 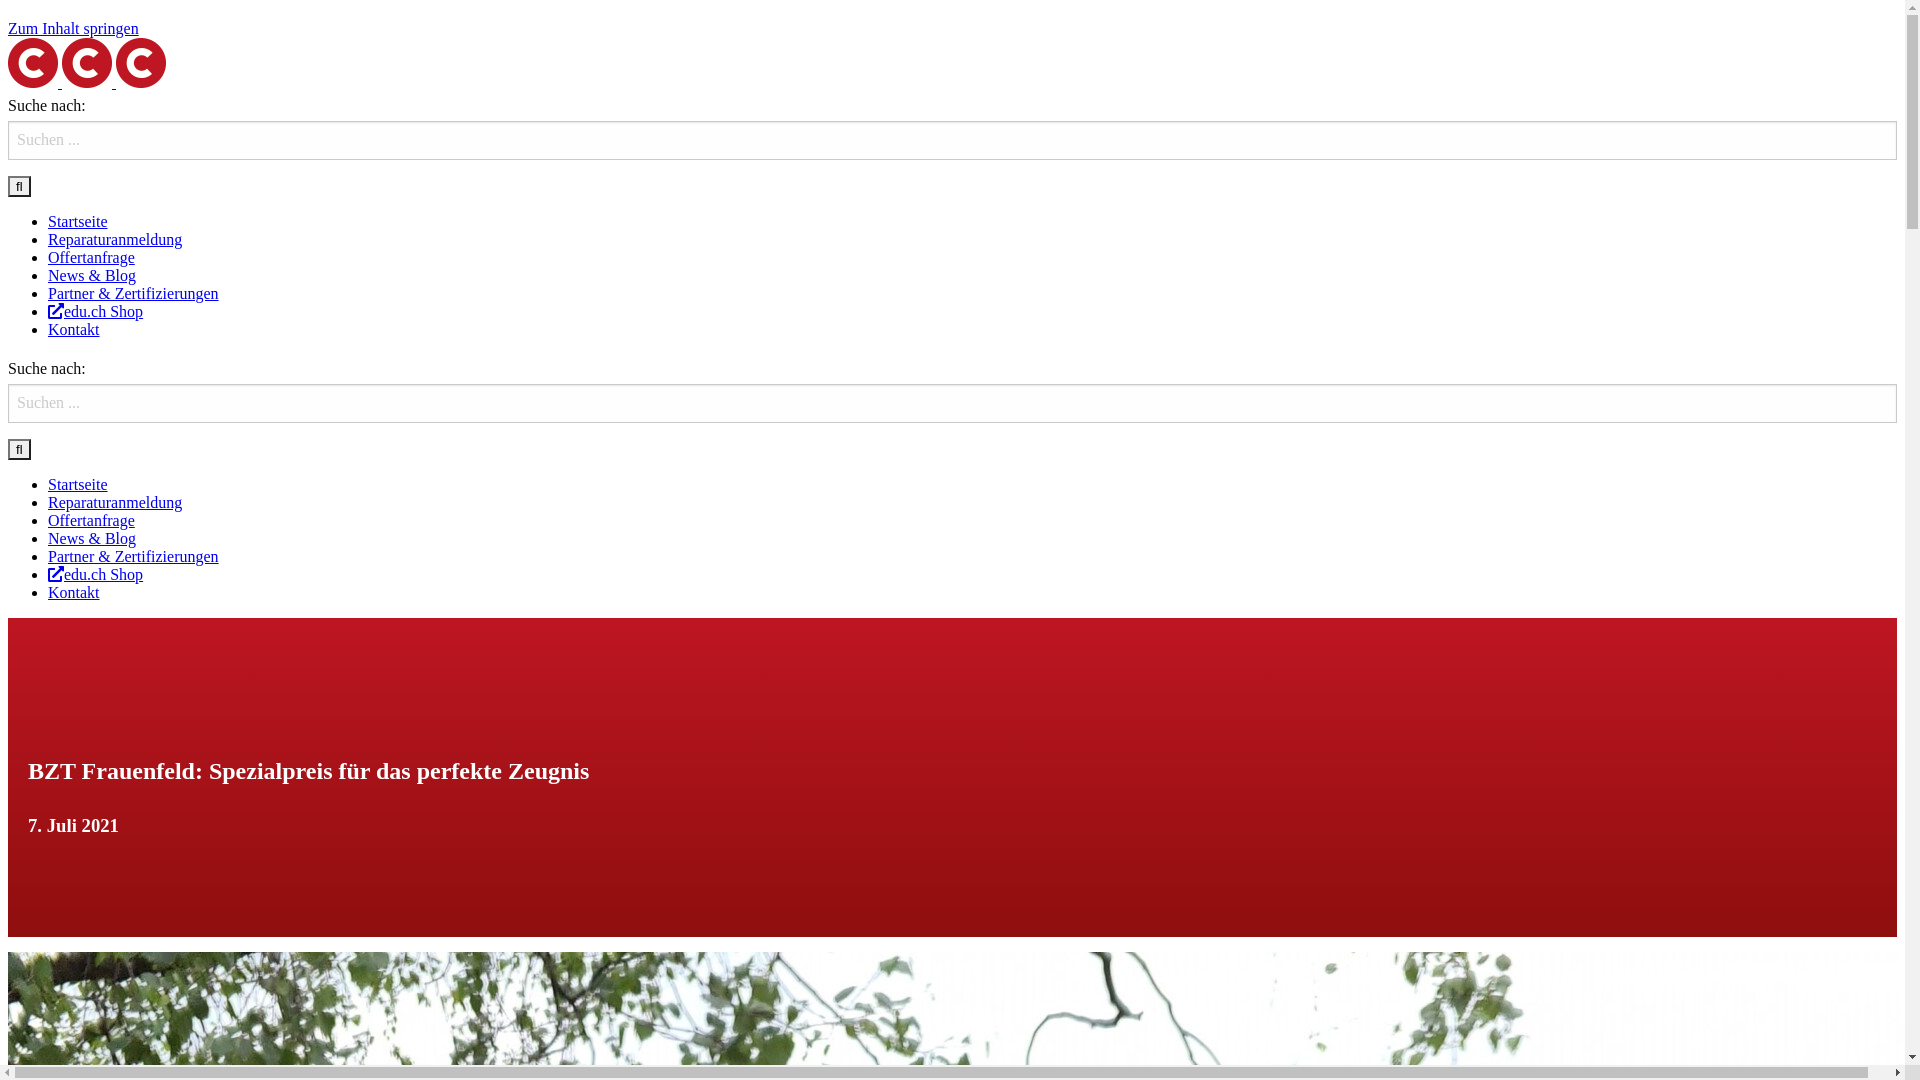 I want to click on edu.ch Shop, so click(x=96, y=574).